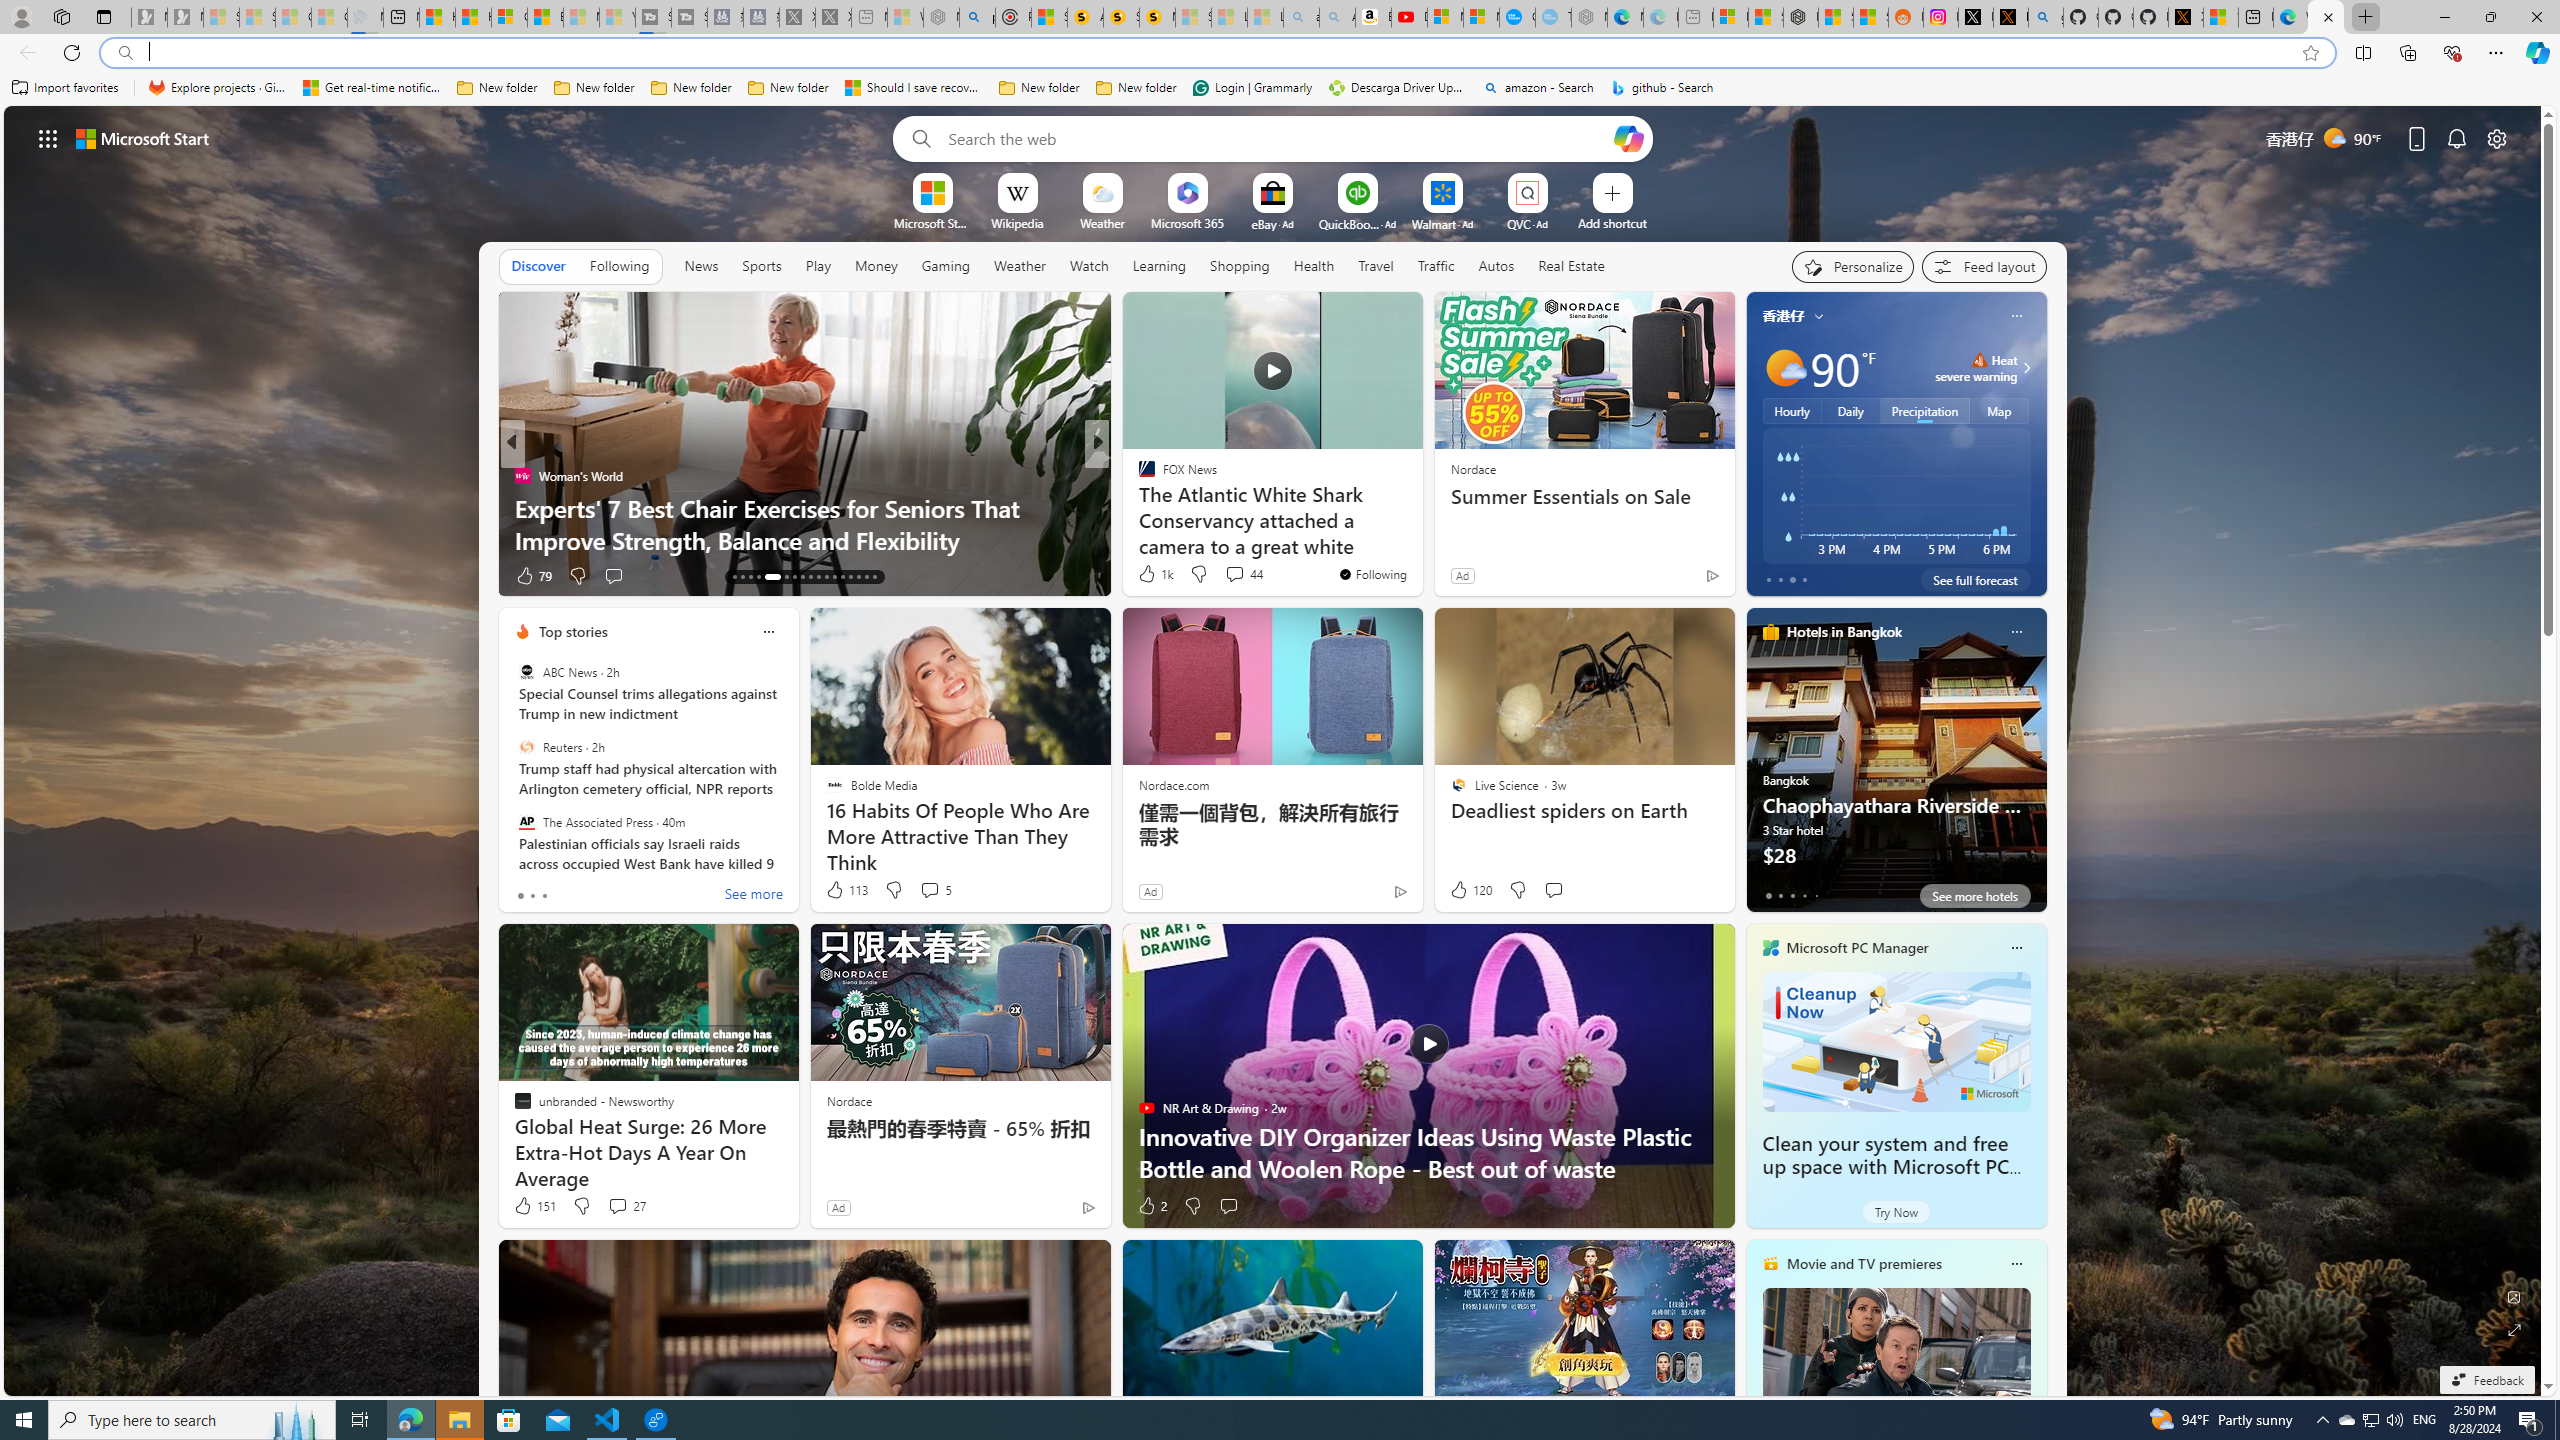 The height and width of the screenshot is (1440, 2560). I want to click on Notifications, so click(2458, 138).